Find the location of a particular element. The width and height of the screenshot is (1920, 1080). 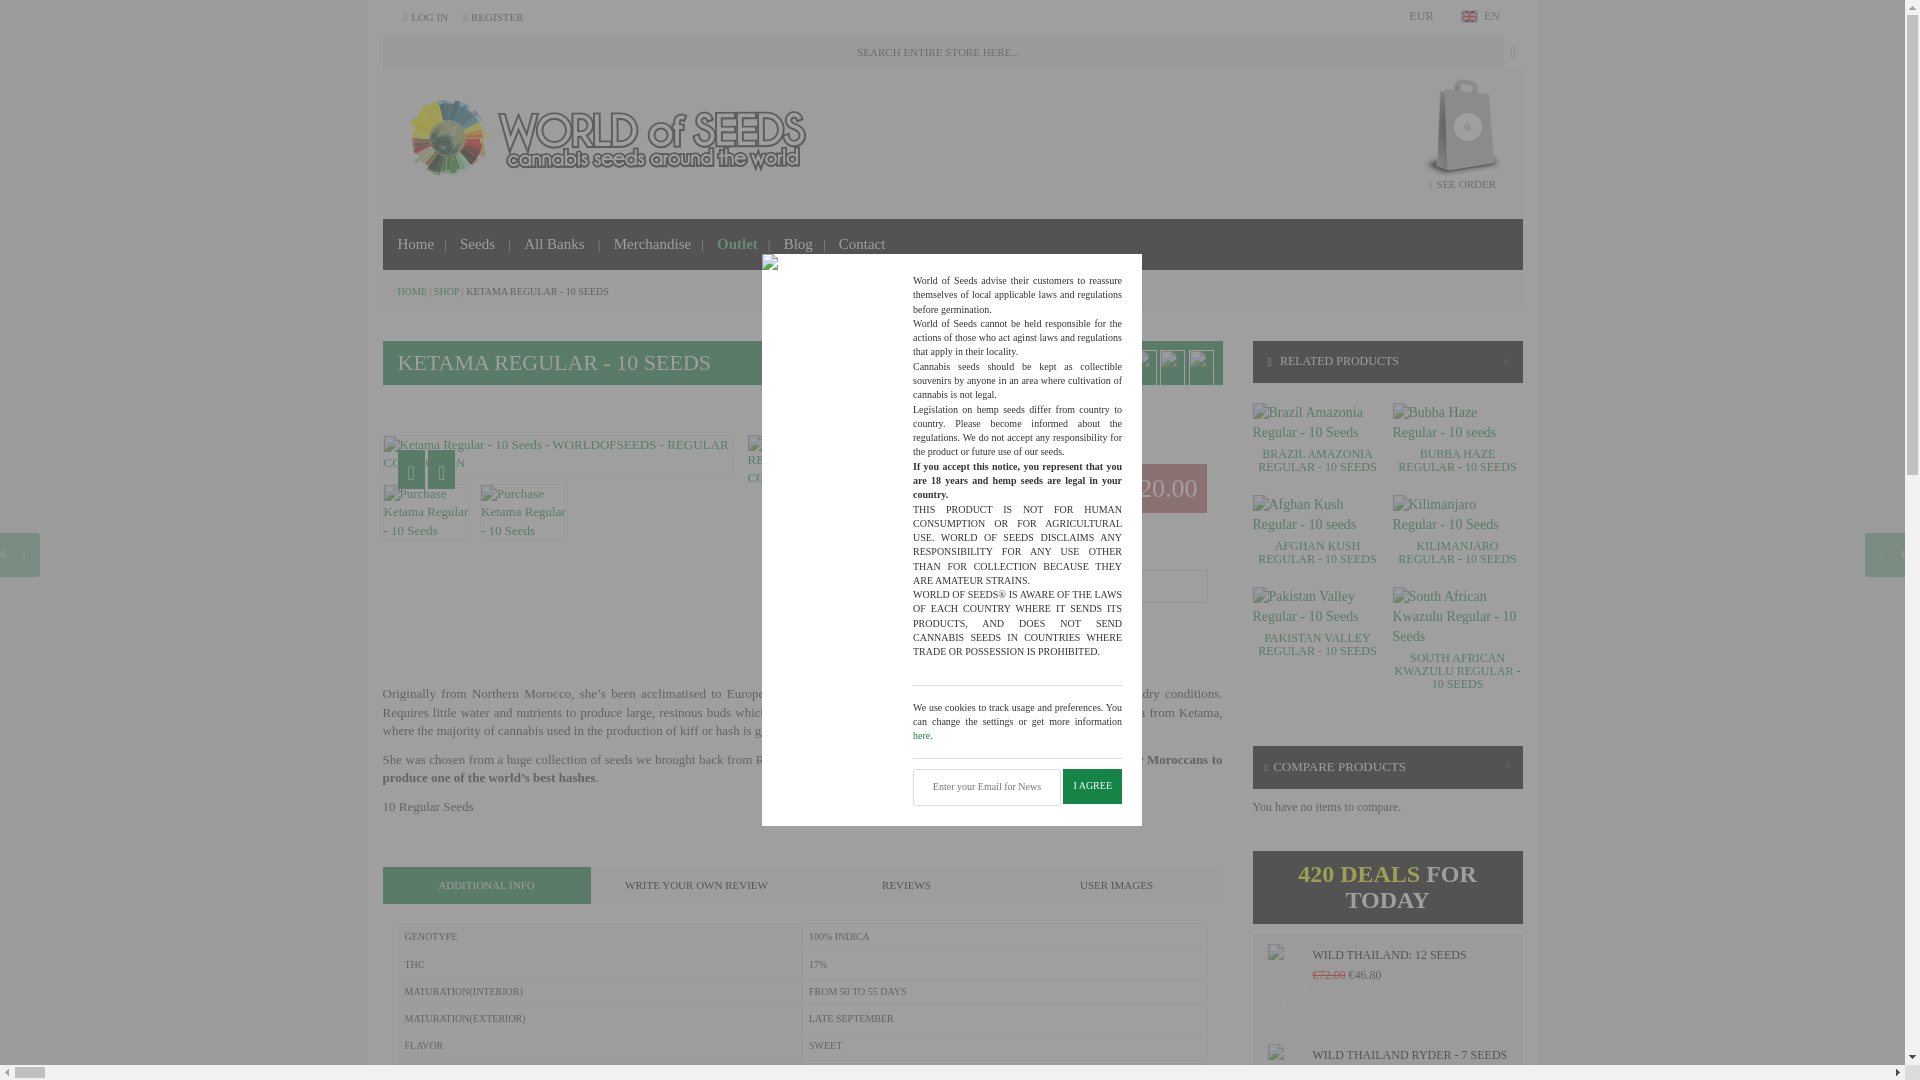

My Cart: 0 items is located at coordinates (1462, 124).